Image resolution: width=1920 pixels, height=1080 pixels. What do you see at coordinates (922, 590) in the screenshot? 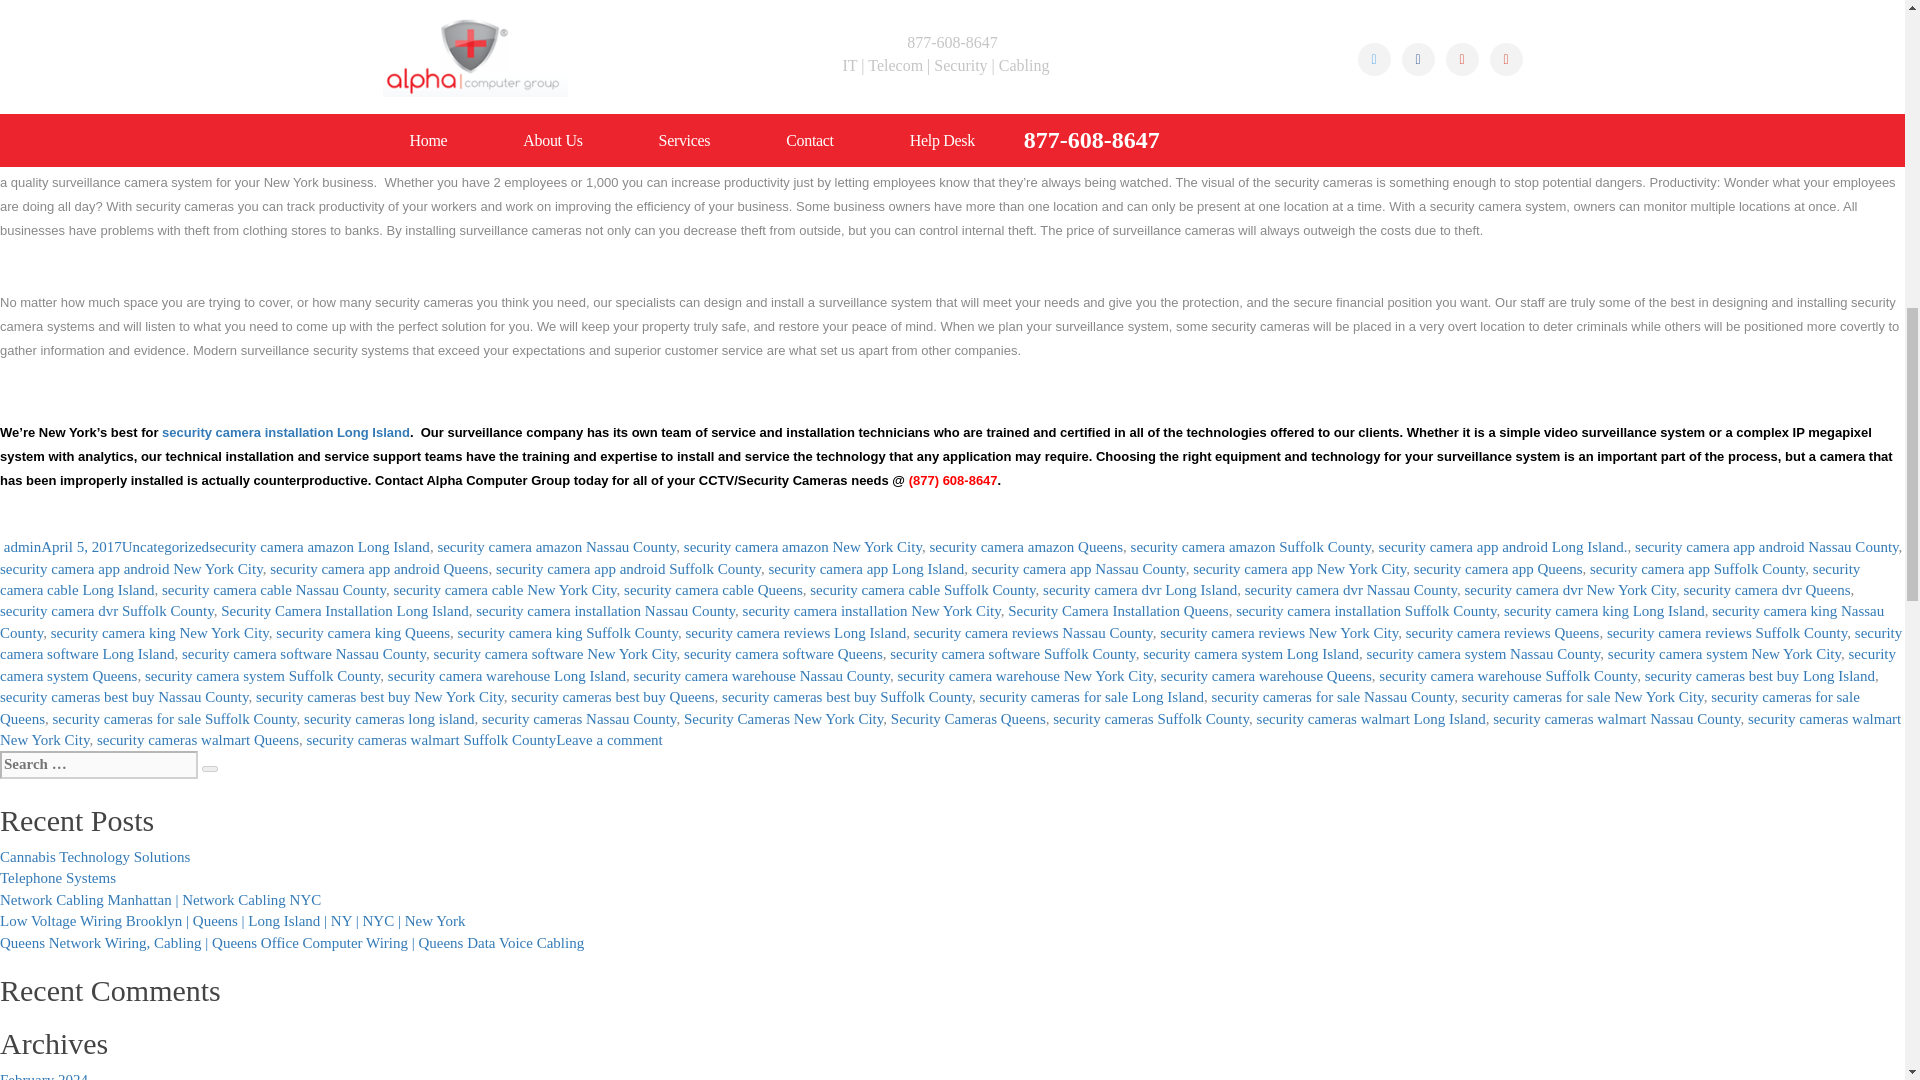
I see `security camera cable Suffolk County` at bounding box center [922, 590].